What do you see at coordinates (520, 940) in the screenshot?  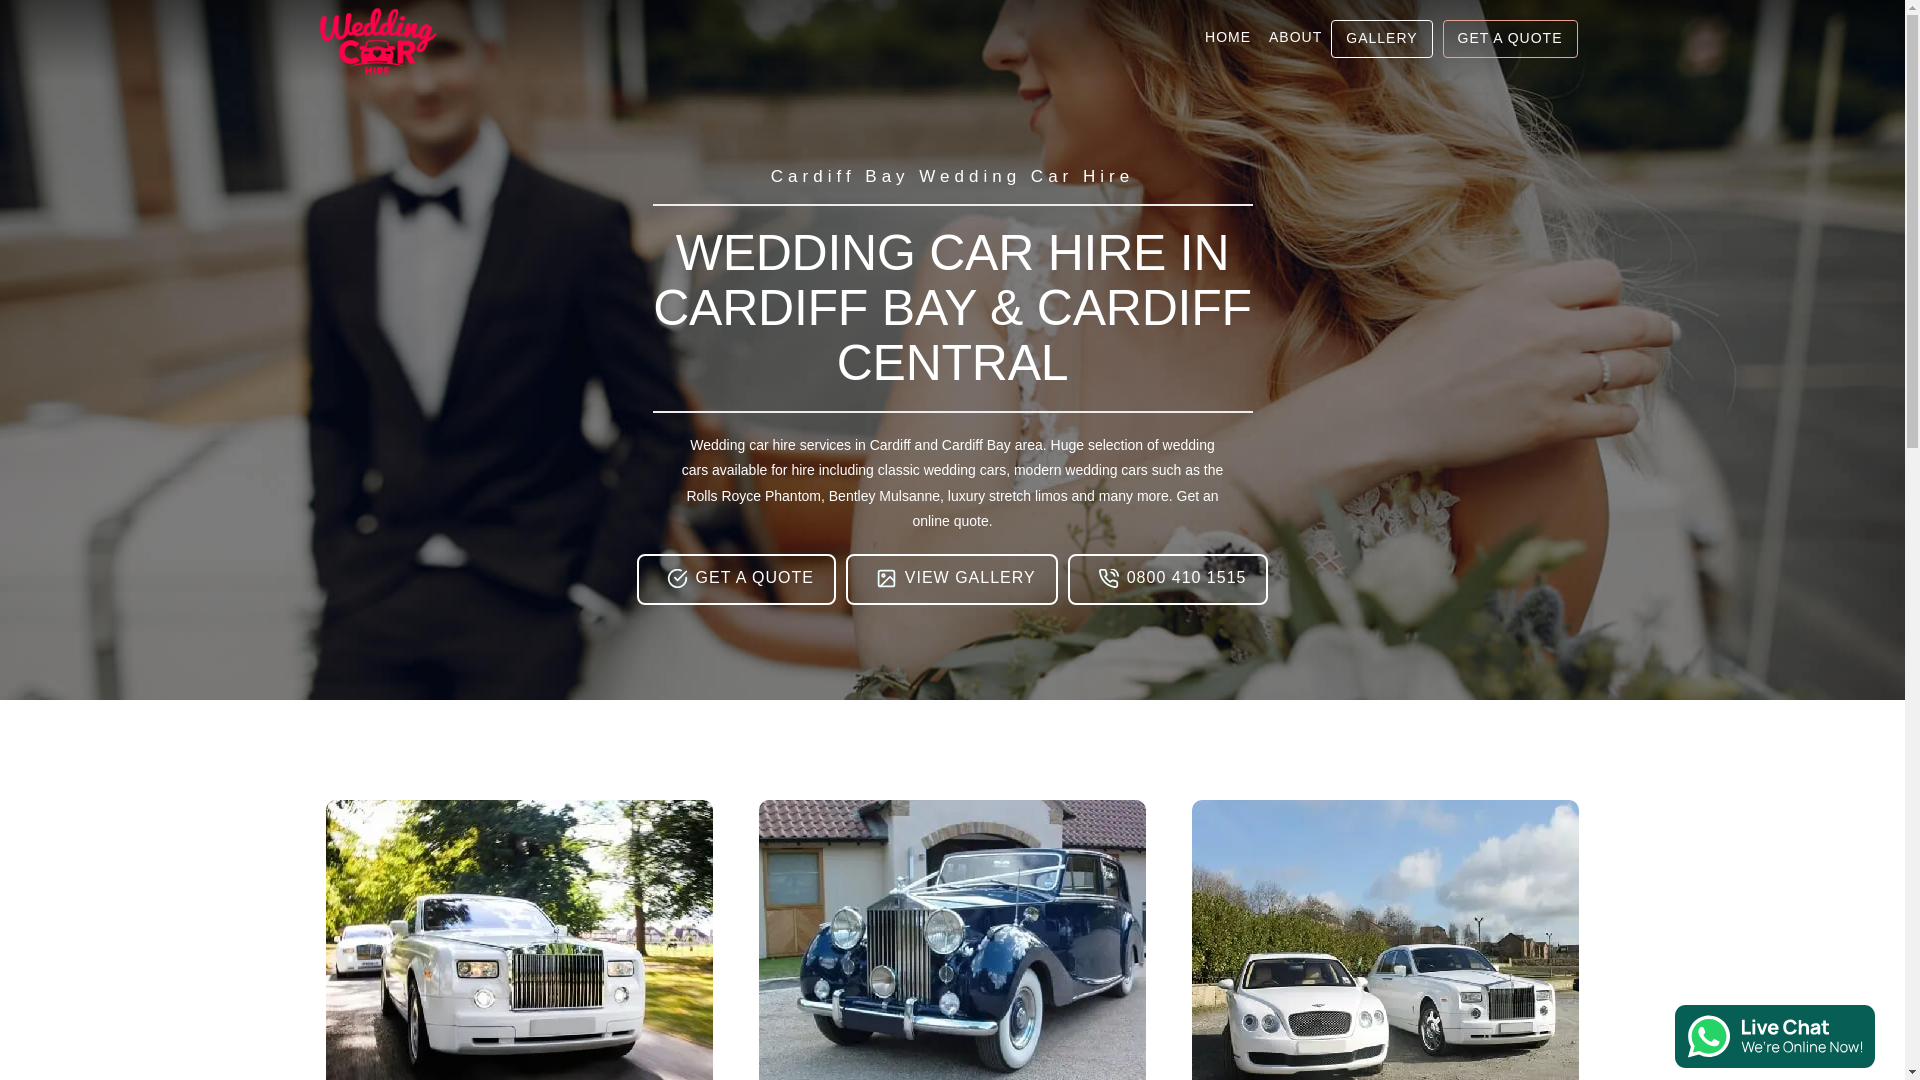 I see `Modern Wedding Cars` at bounding box center [520, 940].